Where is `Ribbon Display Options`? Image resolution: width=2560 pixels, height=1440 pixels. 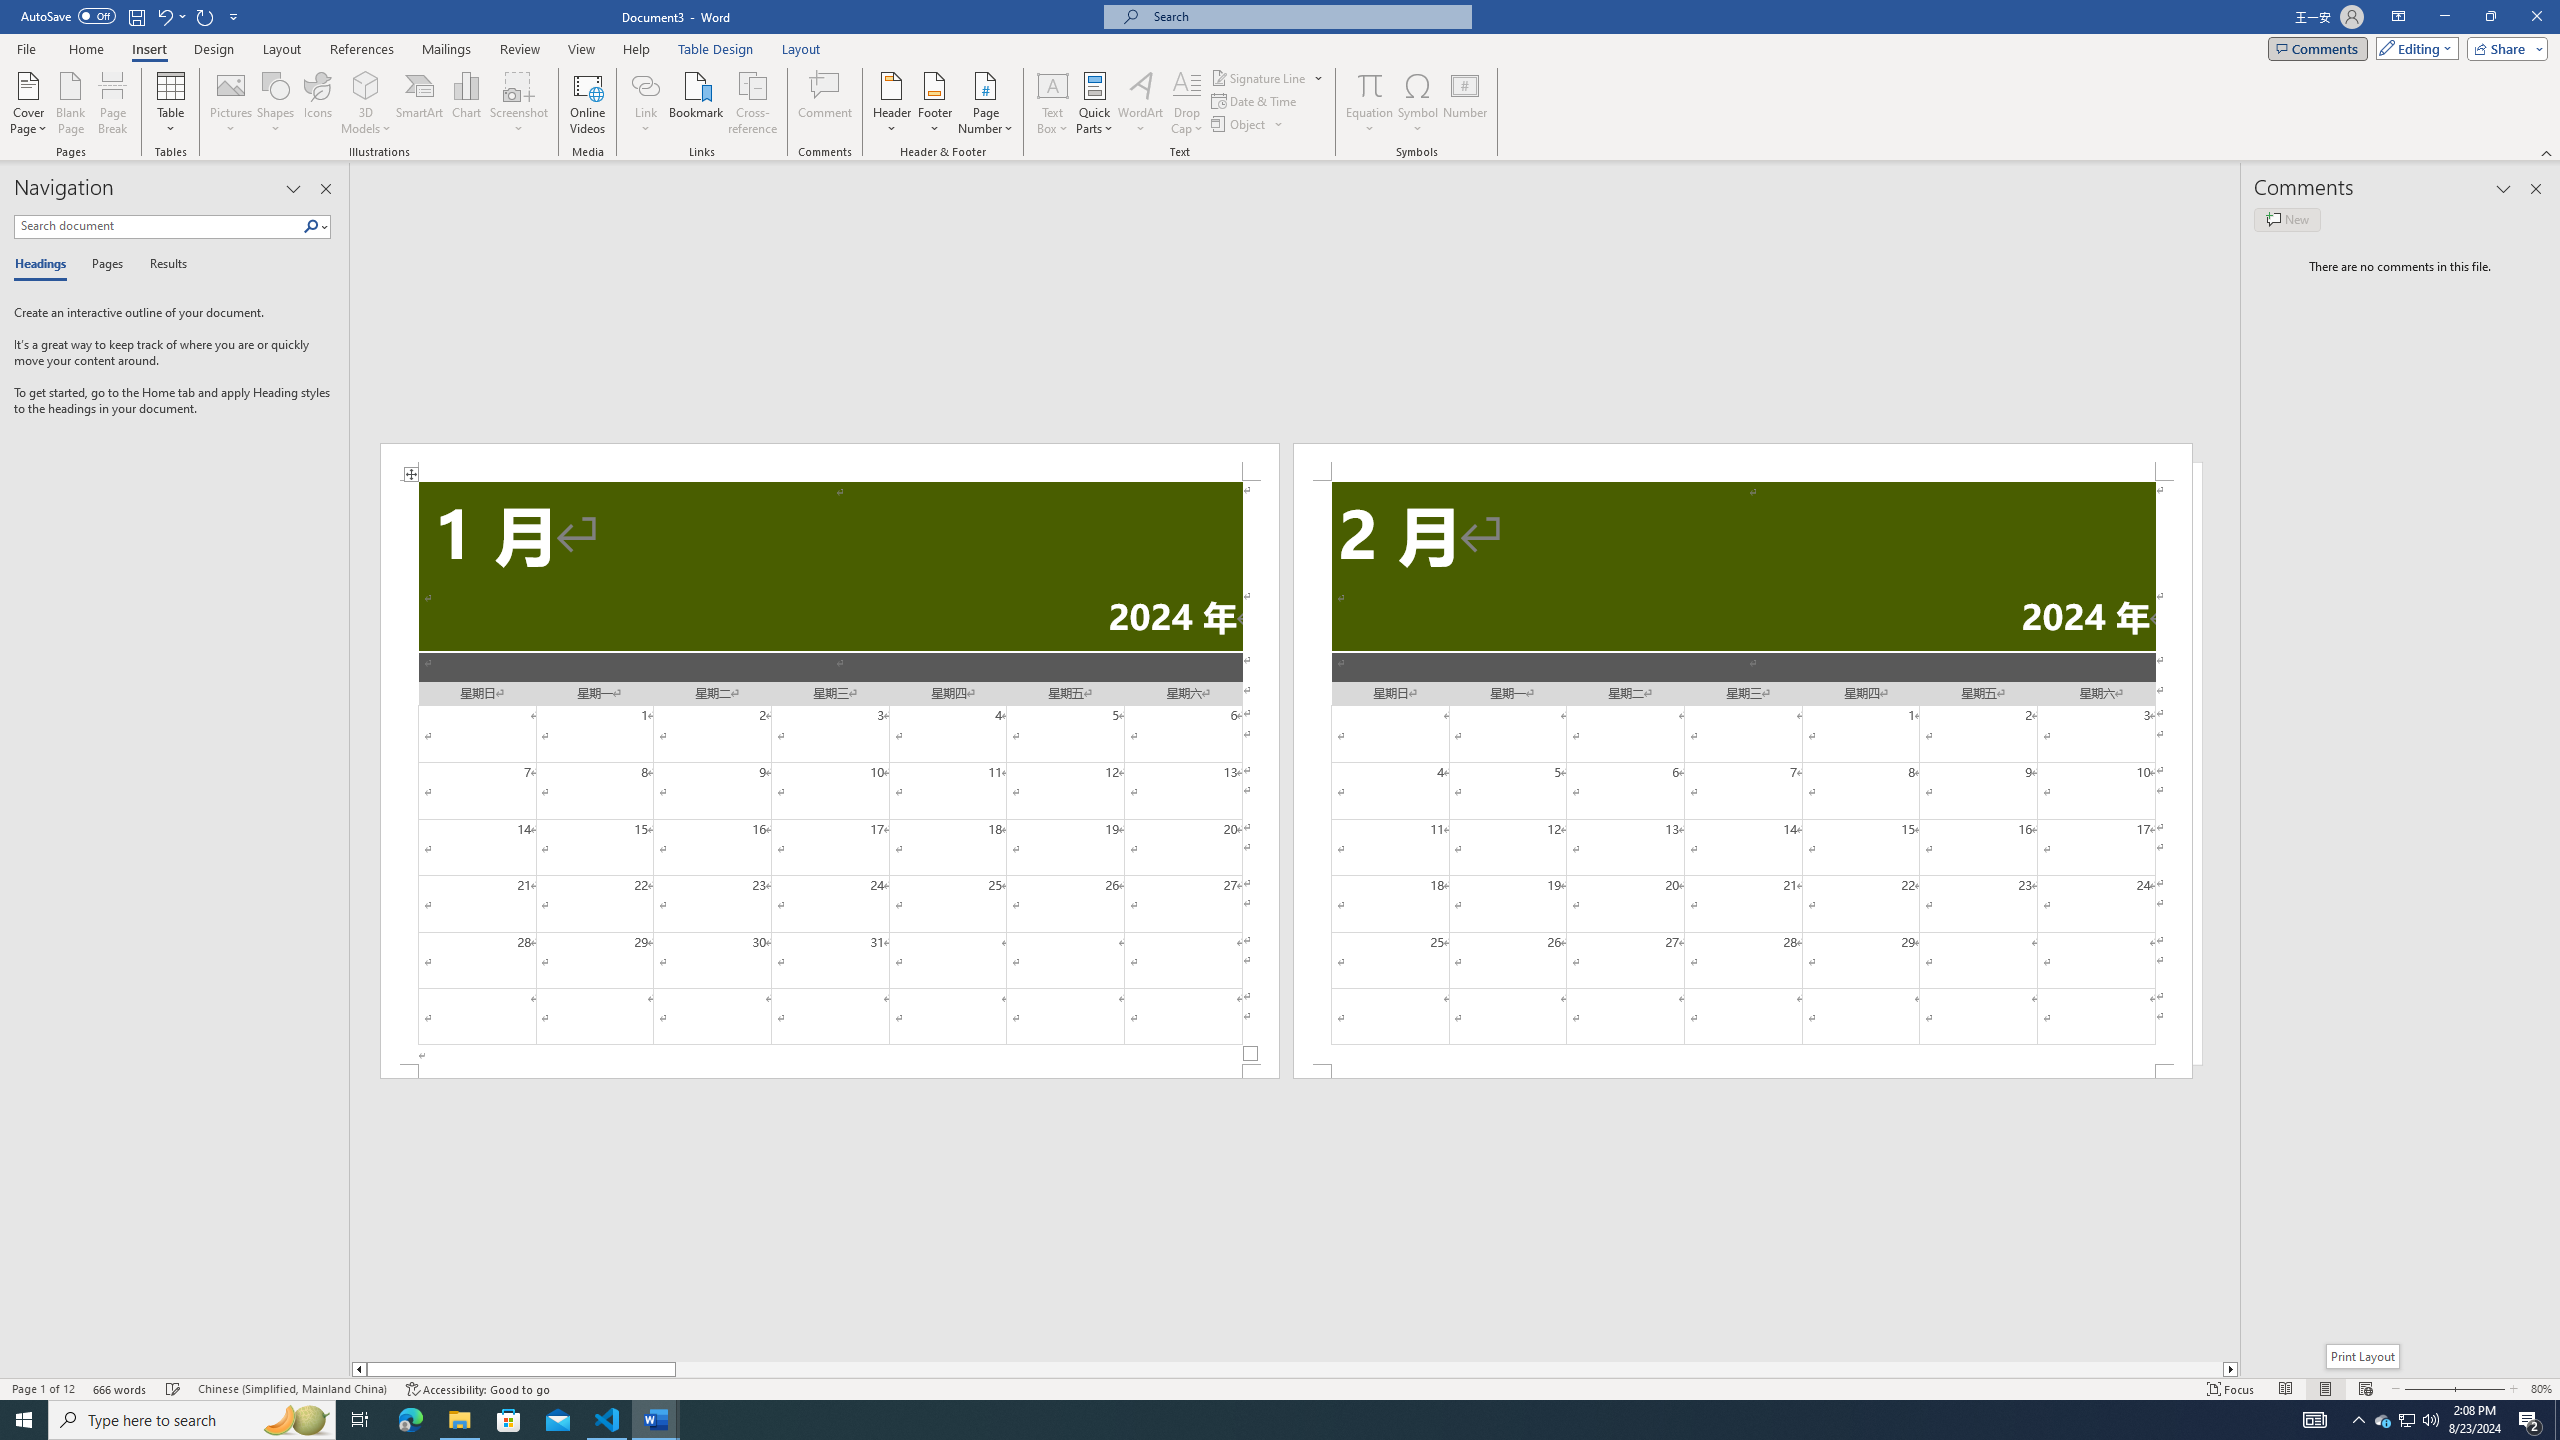
Ribbon Display Options is located at coordinates (2398, 17).